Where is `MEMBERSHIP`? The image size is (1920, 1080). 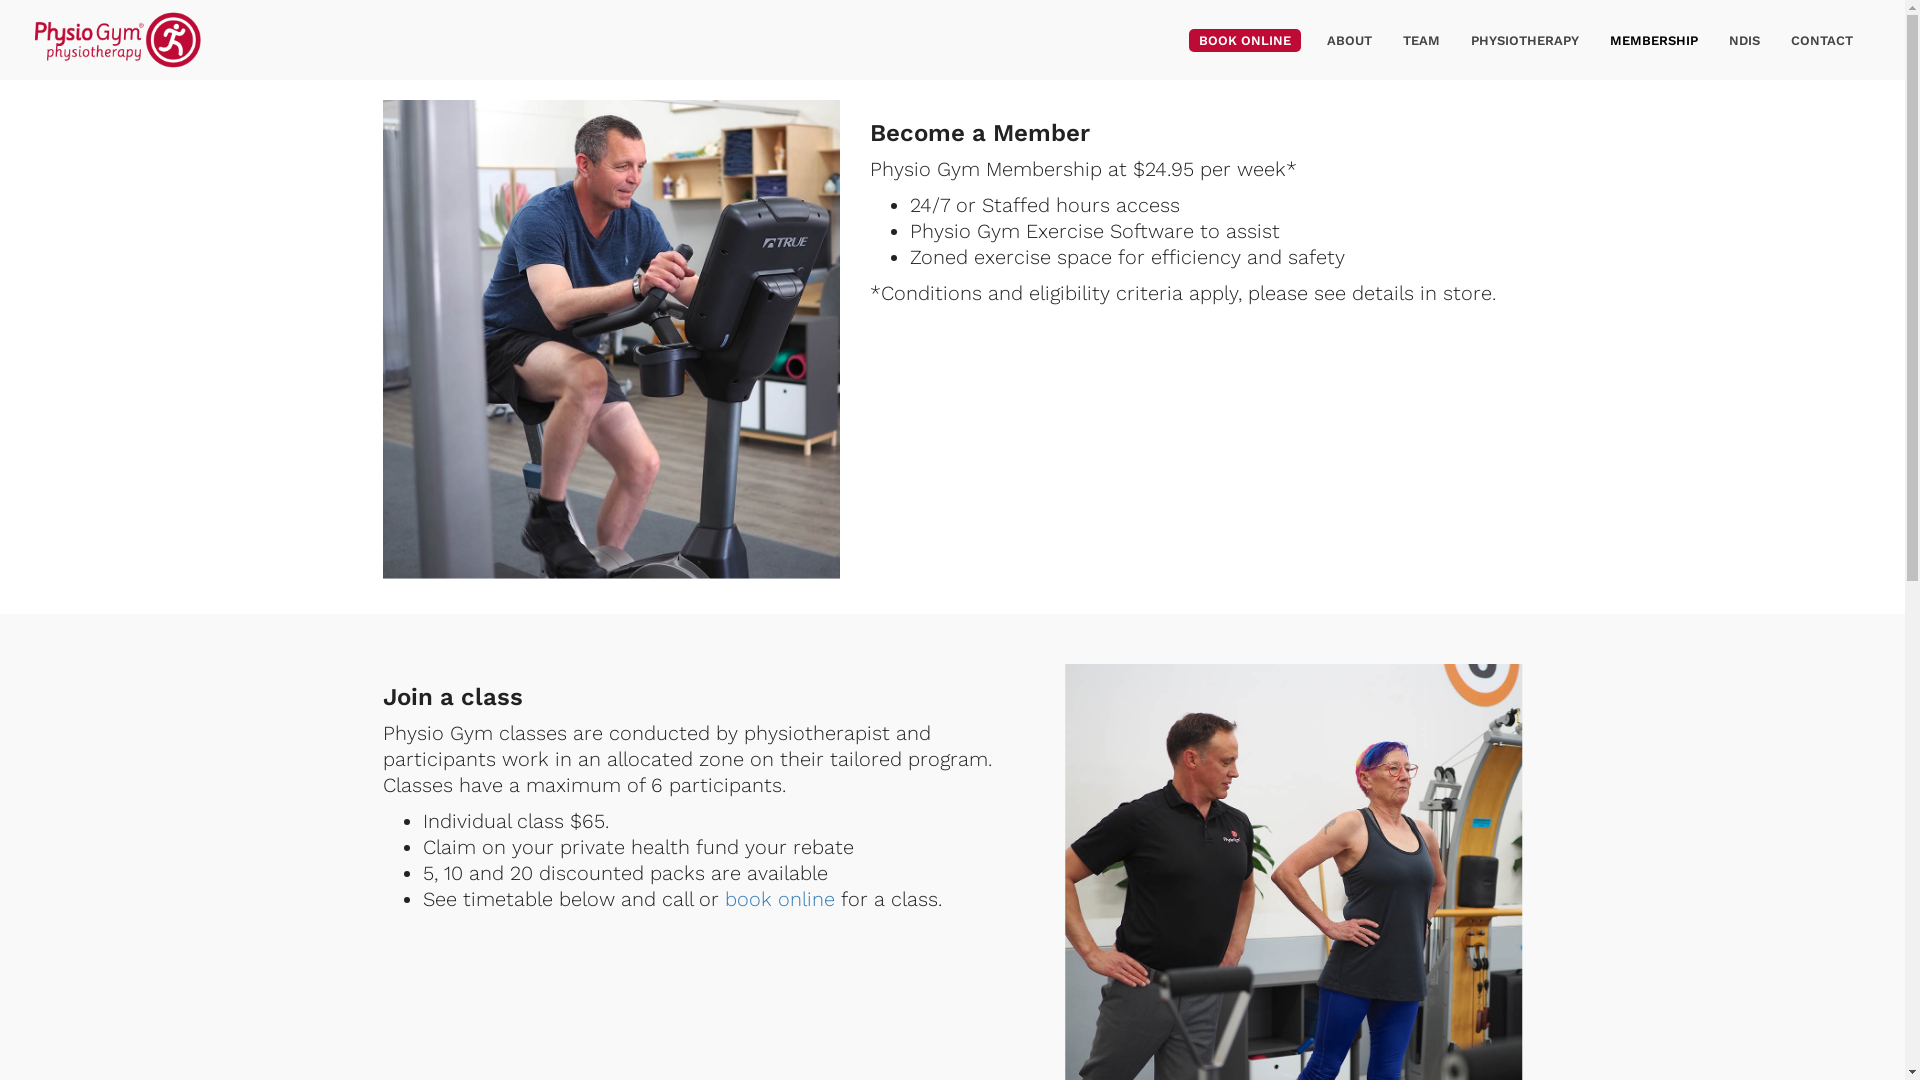 MEMBERSHIP is located at coordinates (1654, 40).